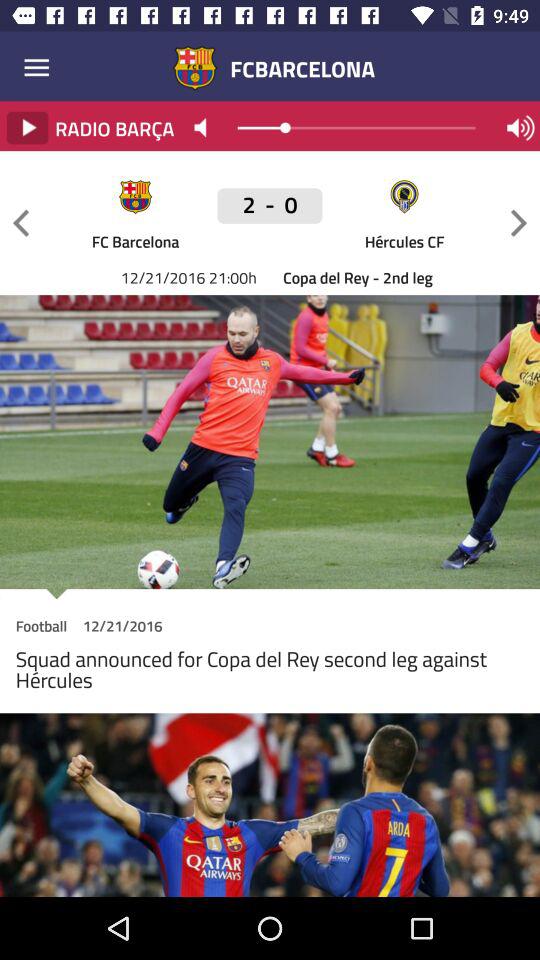 The height and width of the screenshot is (960, 540). I want to click on jump until fc barcelona icon, so click(135, 240).